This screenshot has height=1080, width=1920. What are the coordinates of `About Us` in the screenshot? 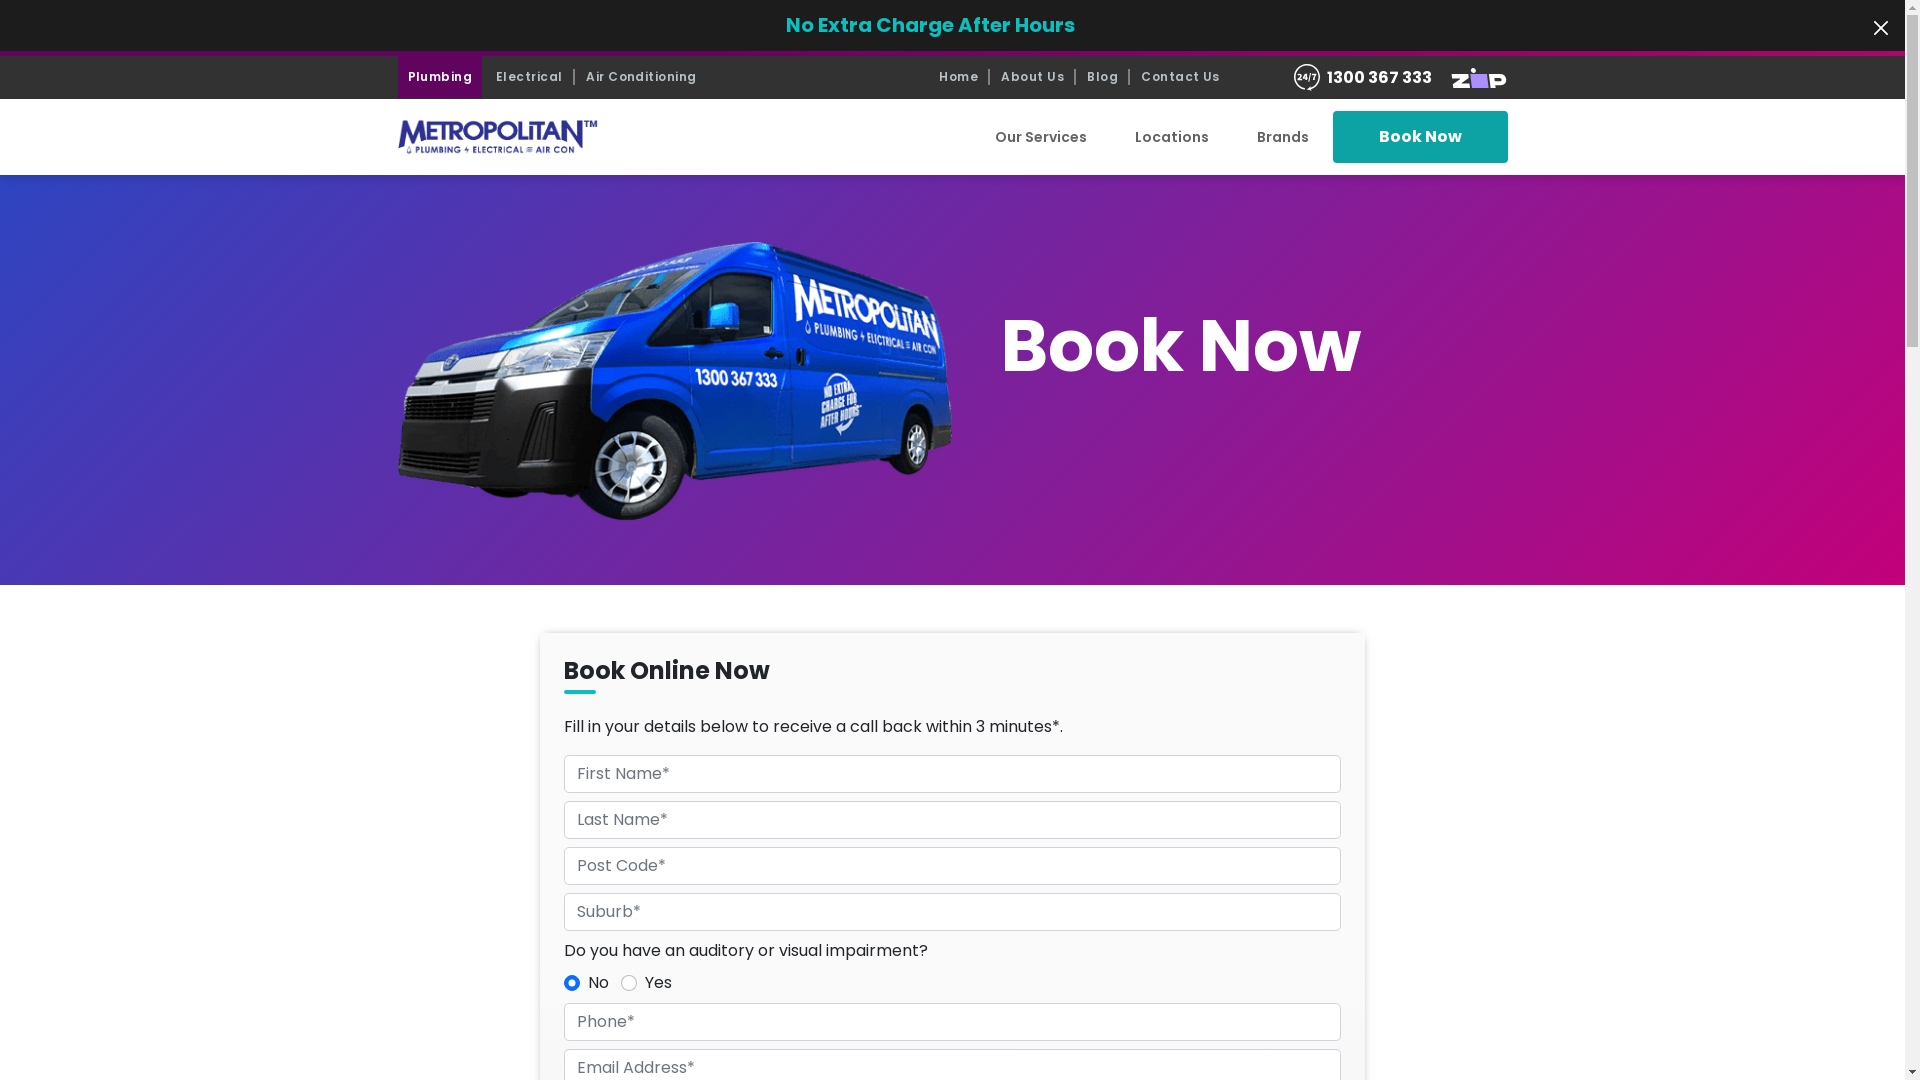 It's located at (1032, 77).